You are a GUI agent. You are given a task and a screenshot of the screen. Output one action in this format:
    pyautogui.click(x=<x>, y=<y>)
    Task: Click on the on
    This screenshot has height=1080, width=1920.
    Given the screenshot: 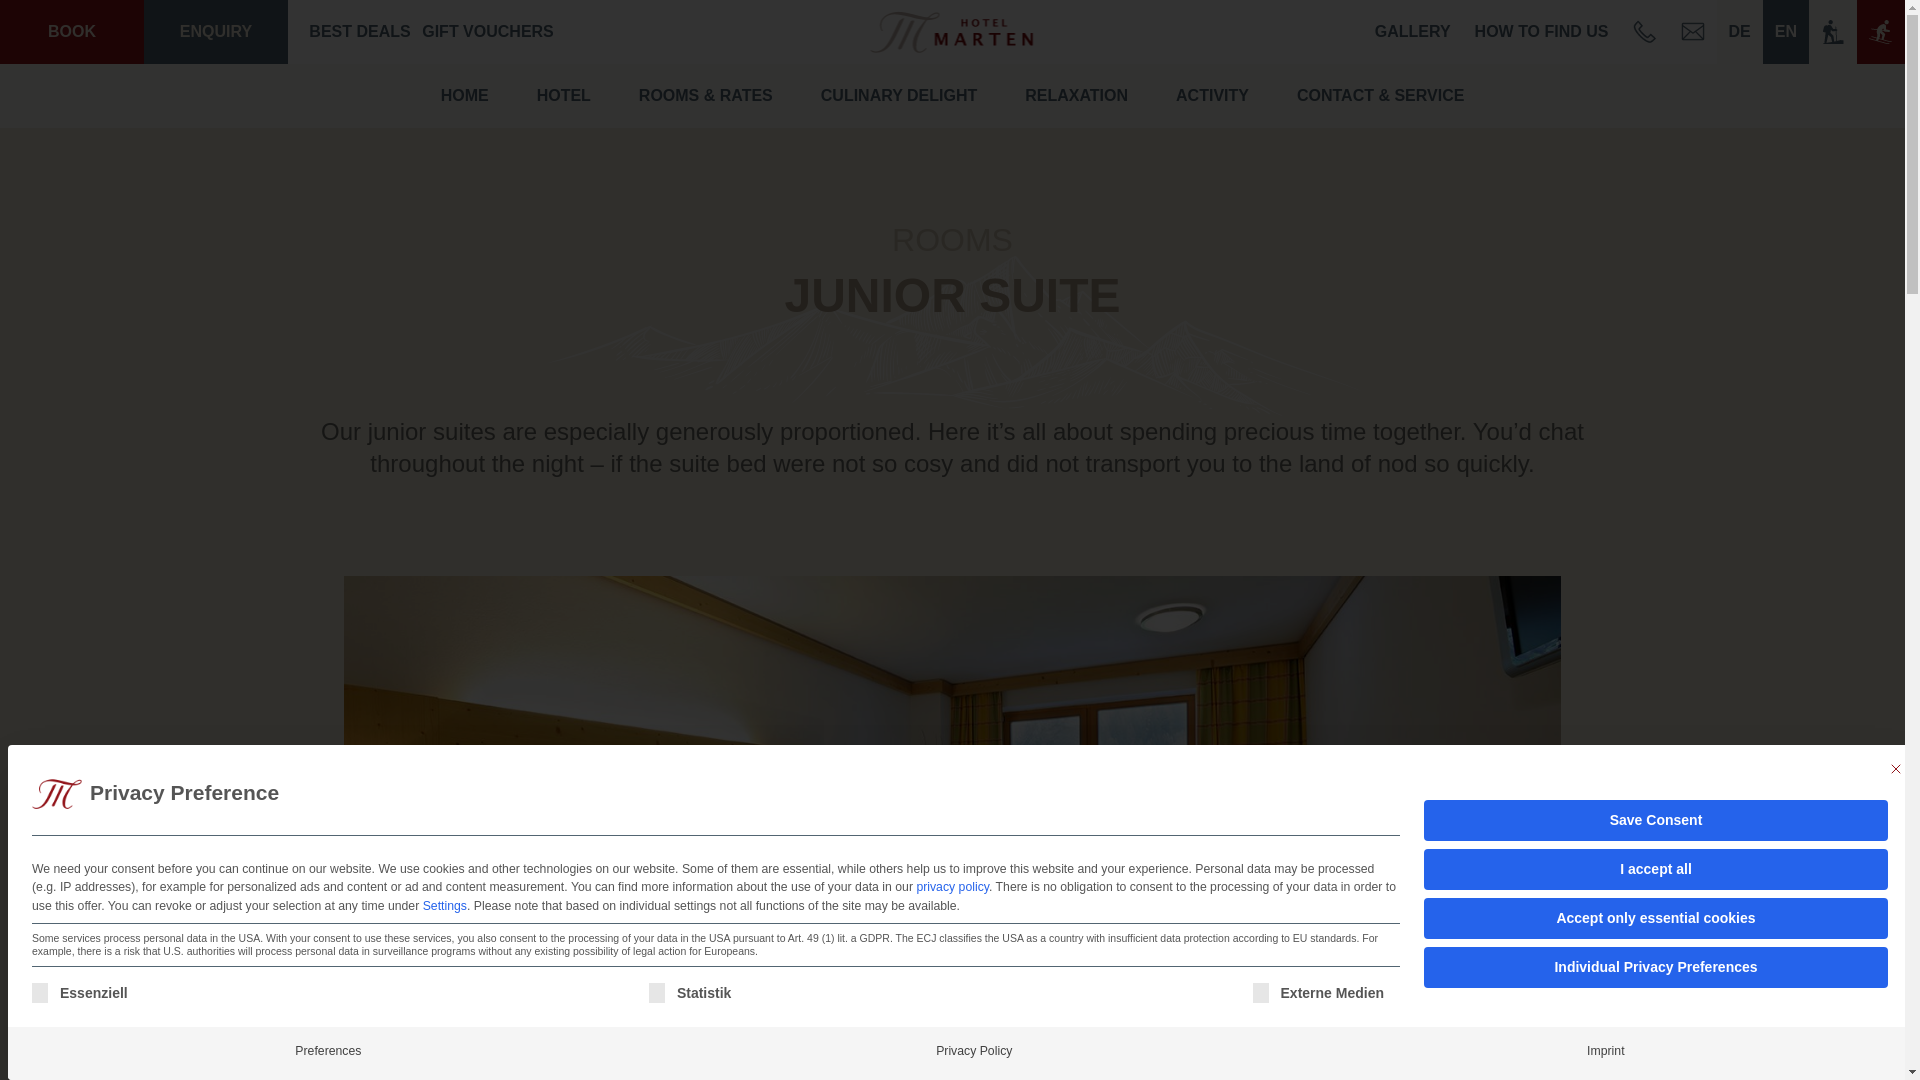 What is the action you would take?
    pyautogui.click(x=656, y=992)
    